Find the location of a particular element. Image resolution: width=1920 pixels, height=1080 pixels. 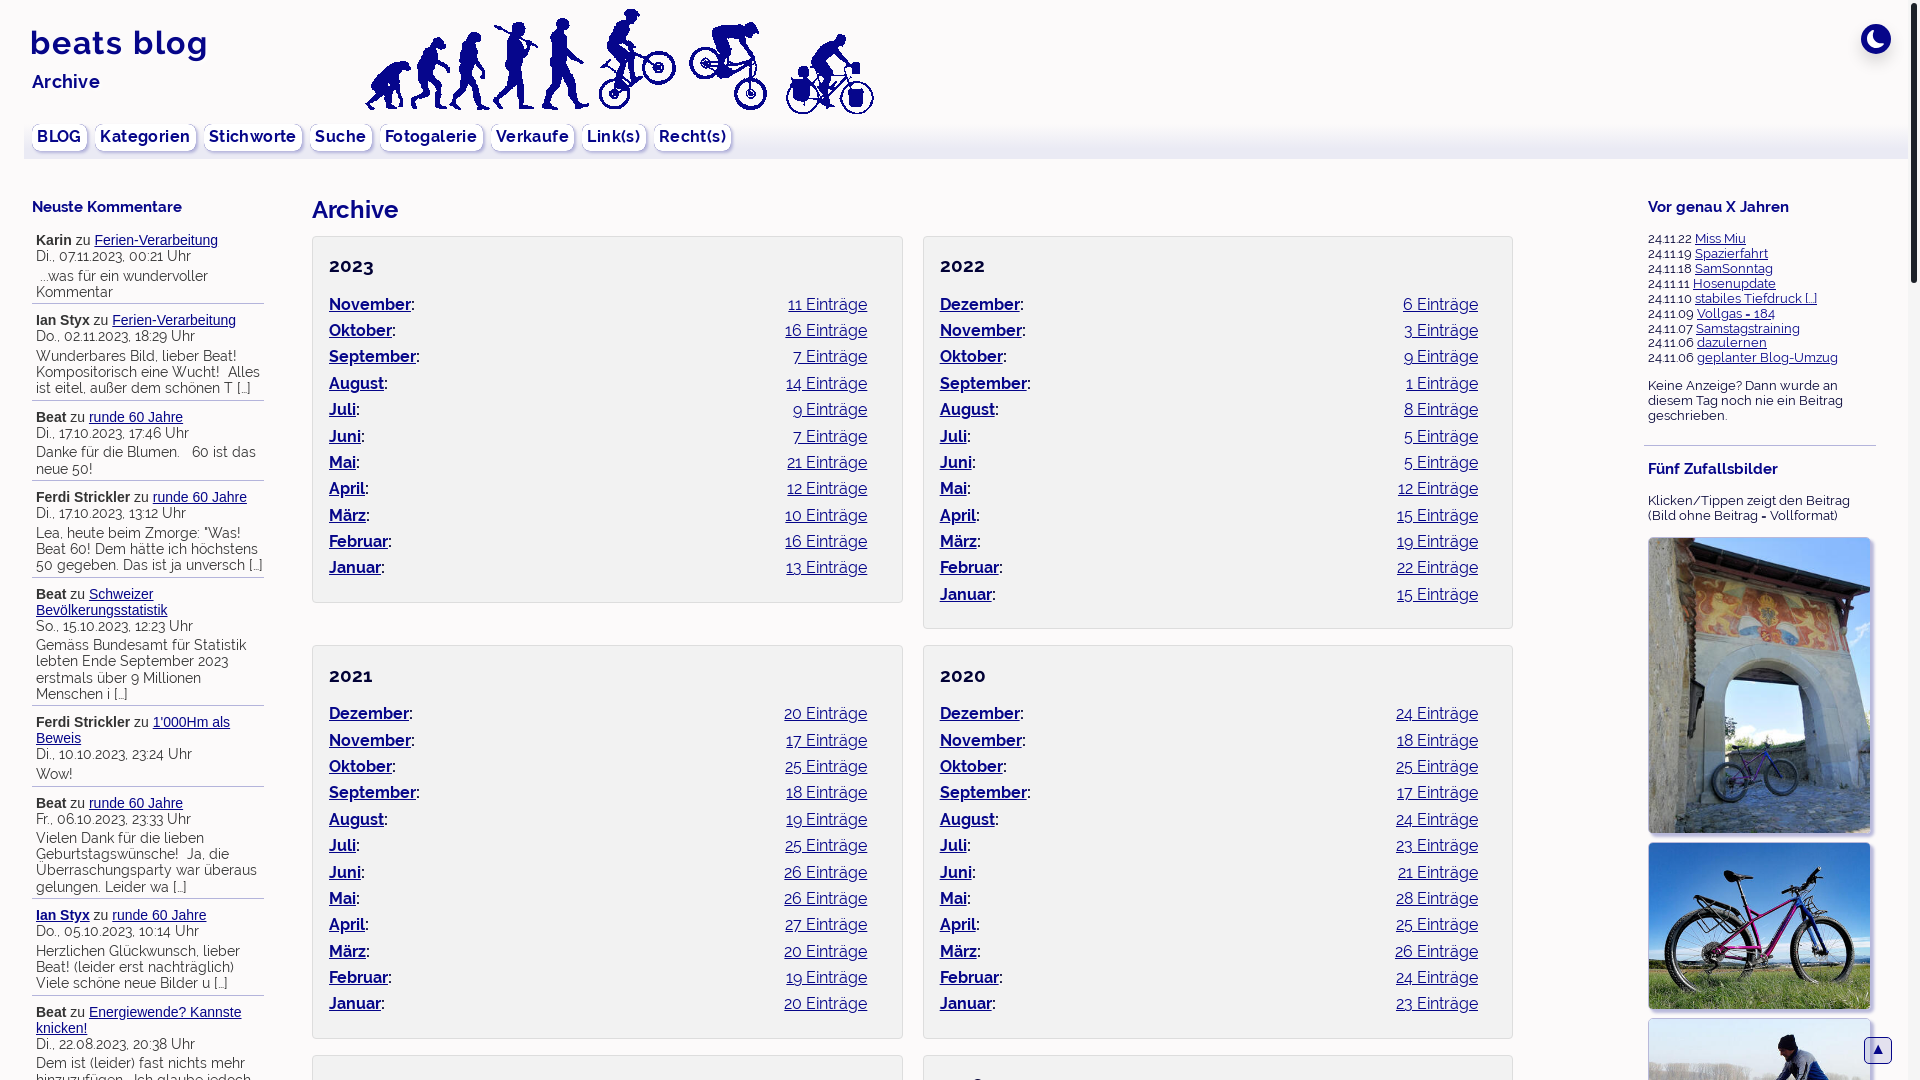

Recht(s) is located at coordinates (693, 137).